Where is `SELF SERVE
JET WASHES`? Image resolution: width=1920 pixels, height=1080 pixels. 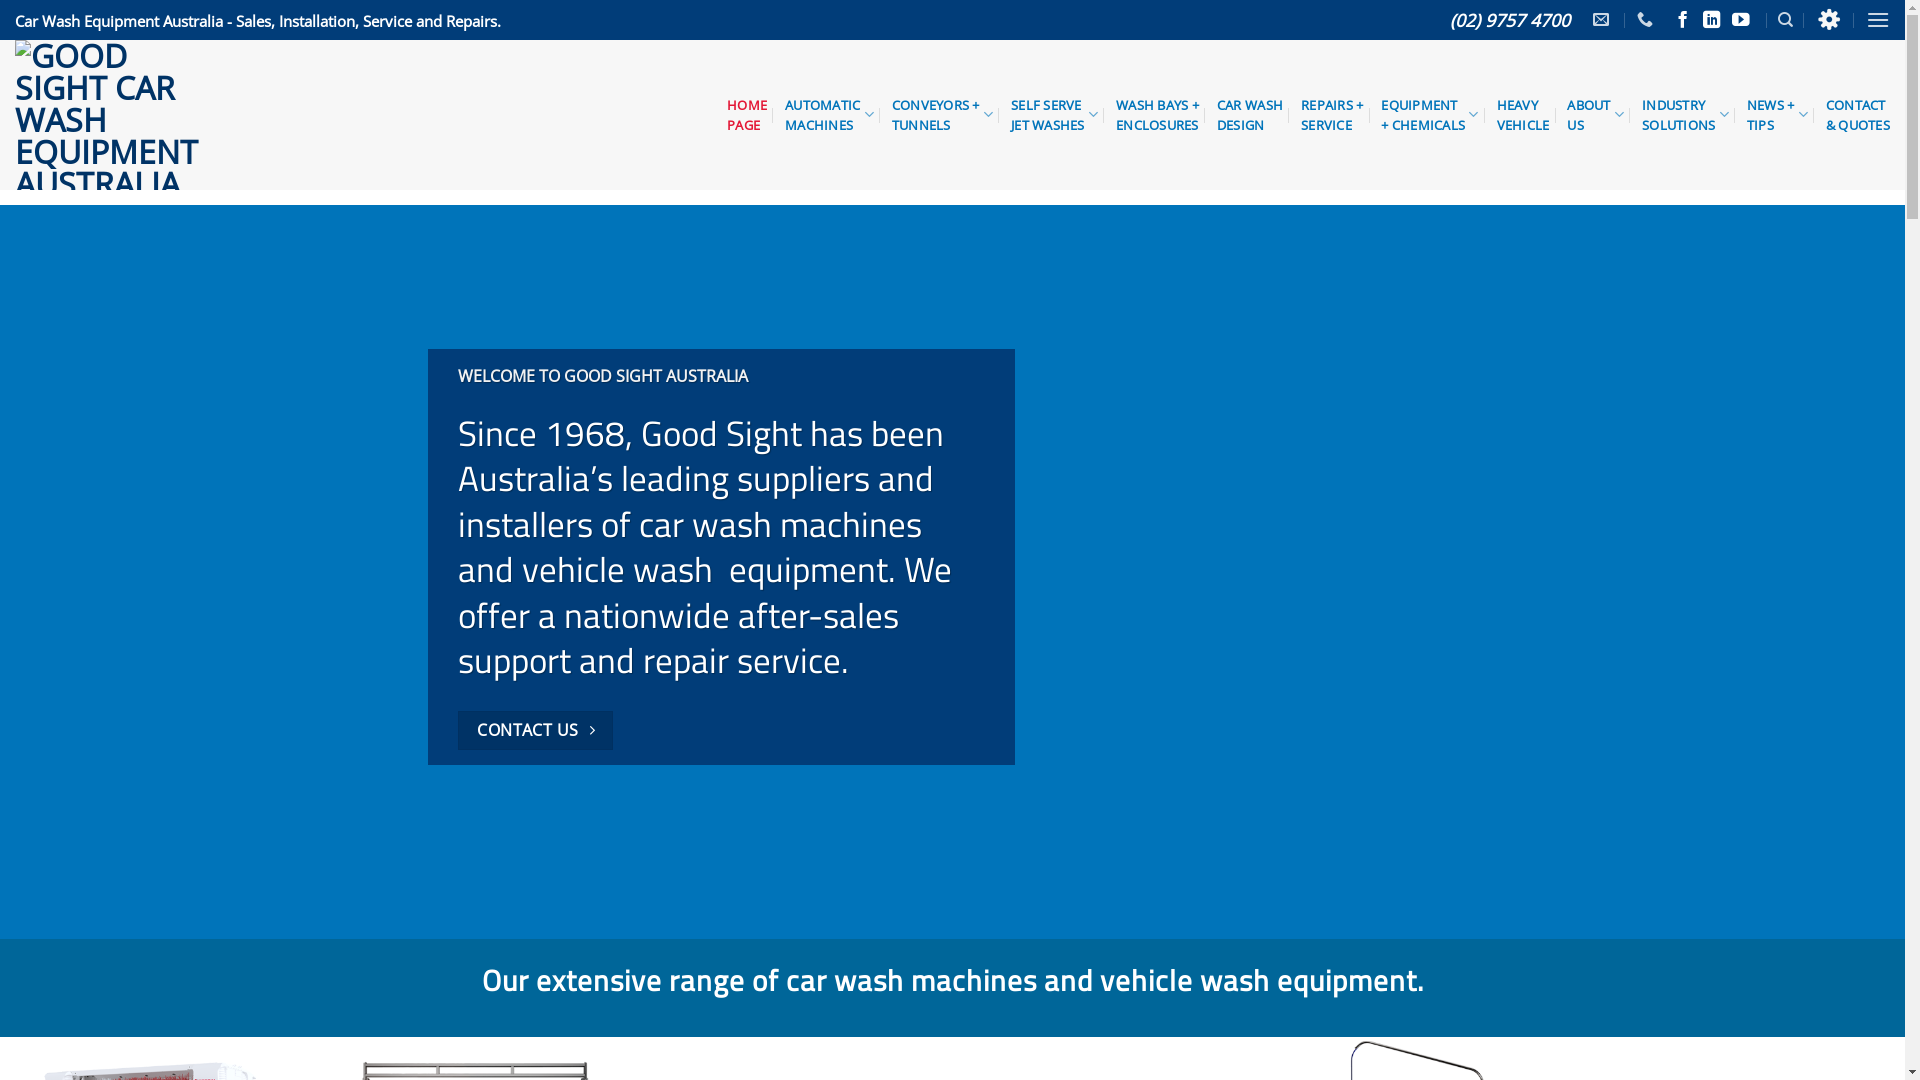 SELF SERVE
JET WASHES is located at coordinates (1054, 115).